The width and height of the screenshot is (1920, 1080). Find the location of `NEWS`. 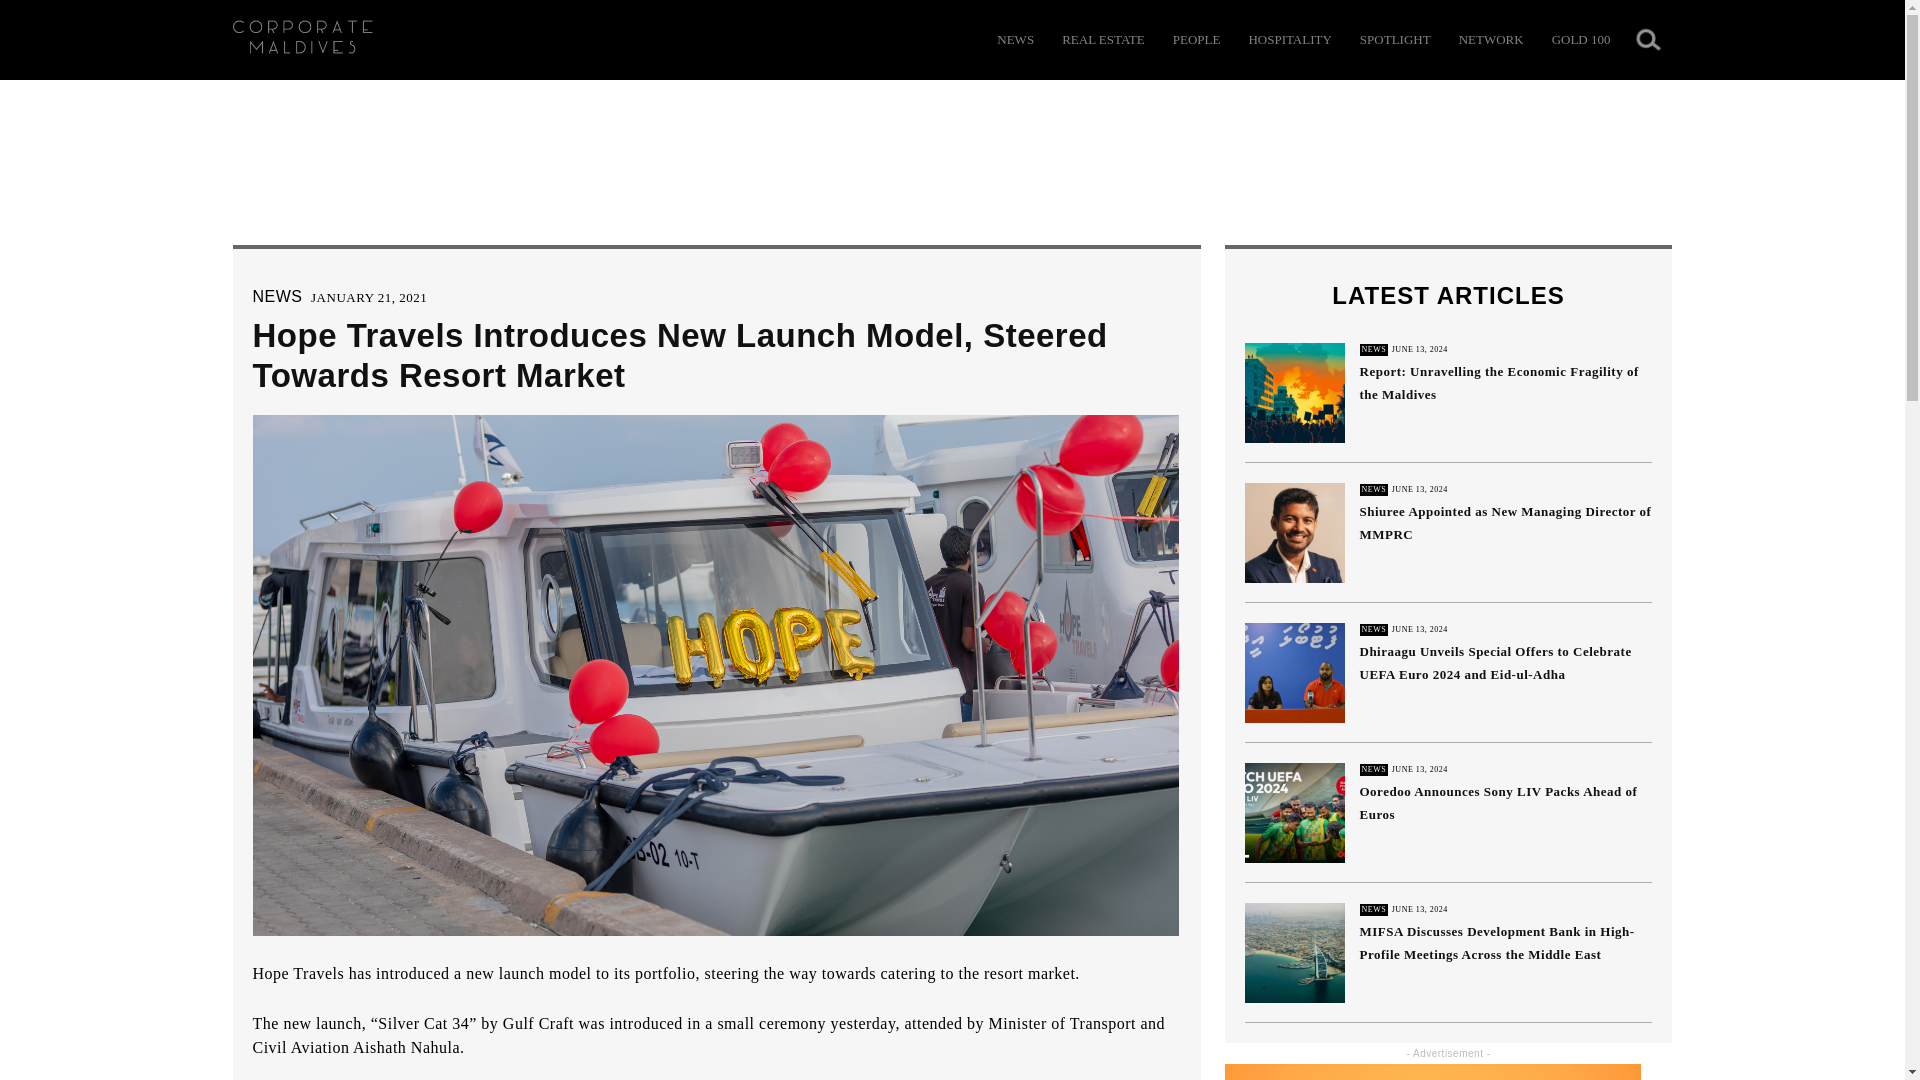

NEWS is located at coordinates (276, 296).